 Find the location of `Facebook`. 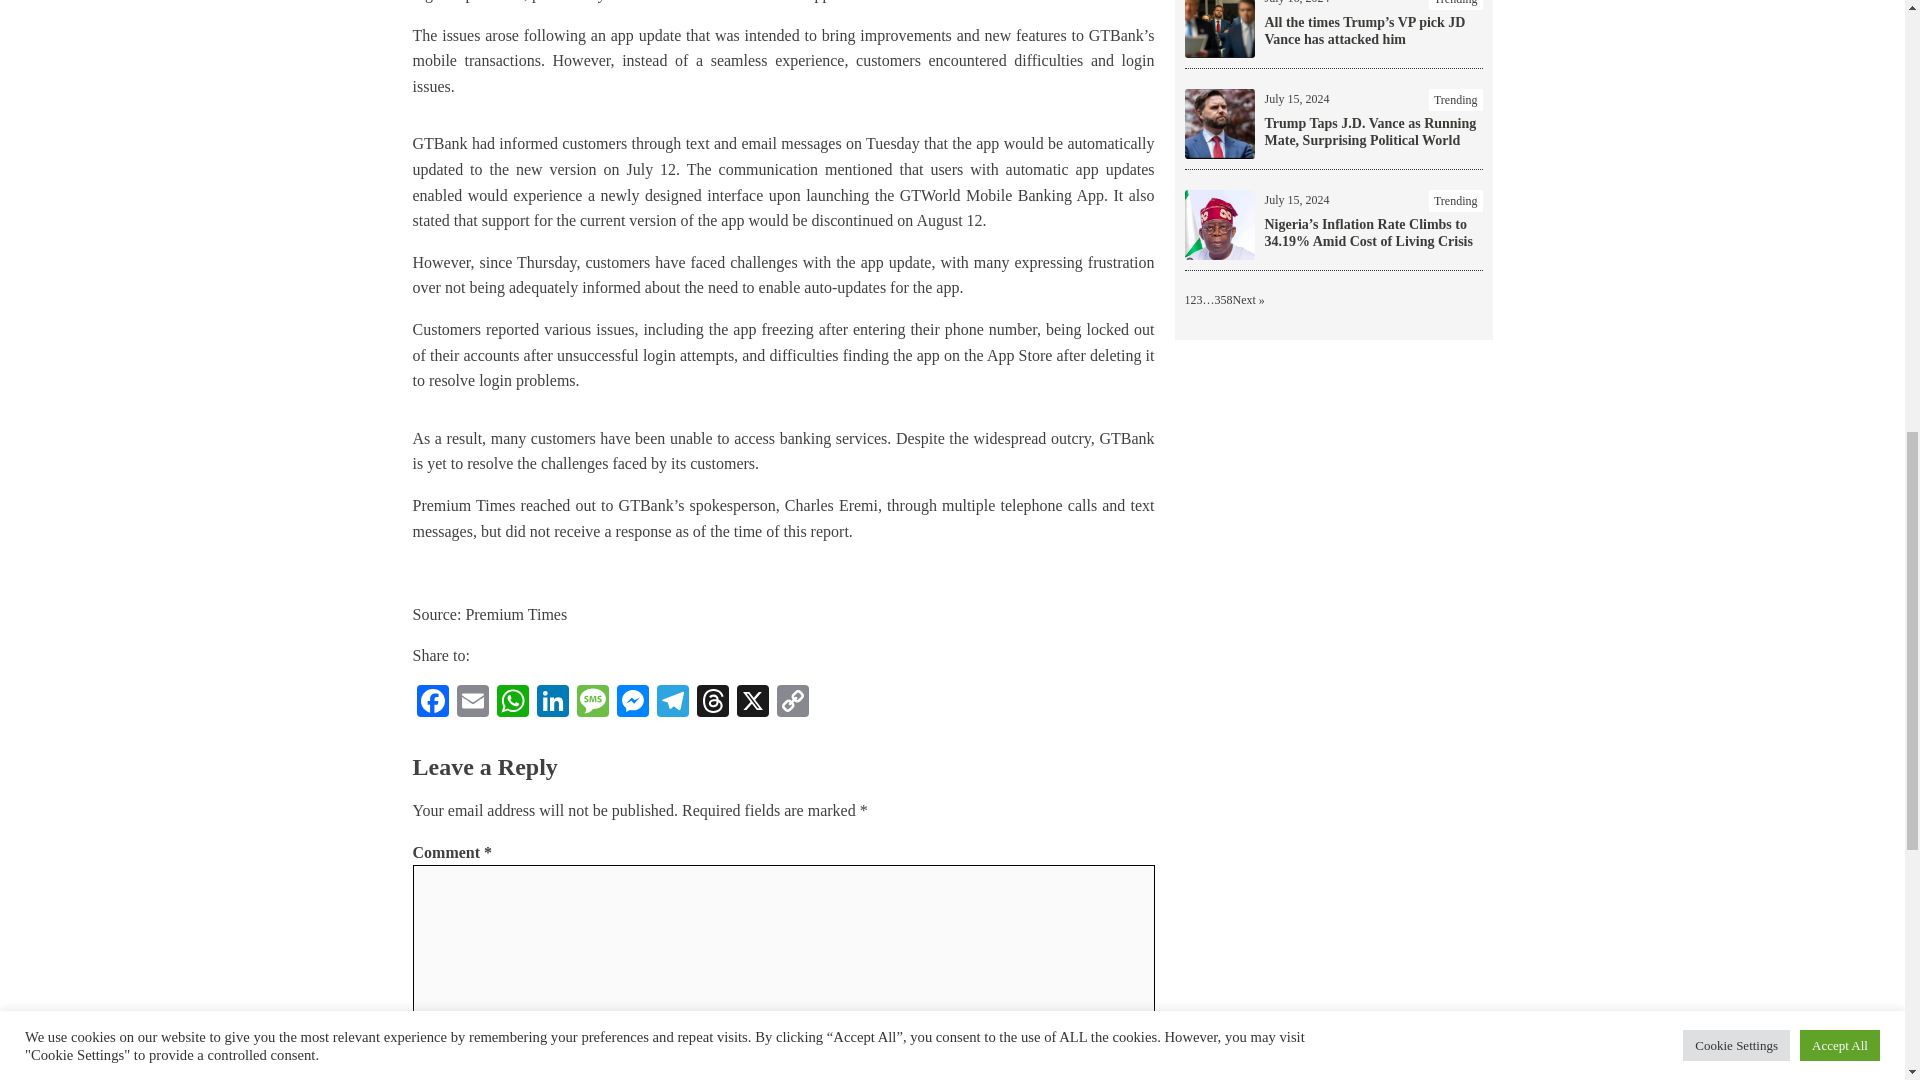

Facebook is located at coordinates (432, 703).